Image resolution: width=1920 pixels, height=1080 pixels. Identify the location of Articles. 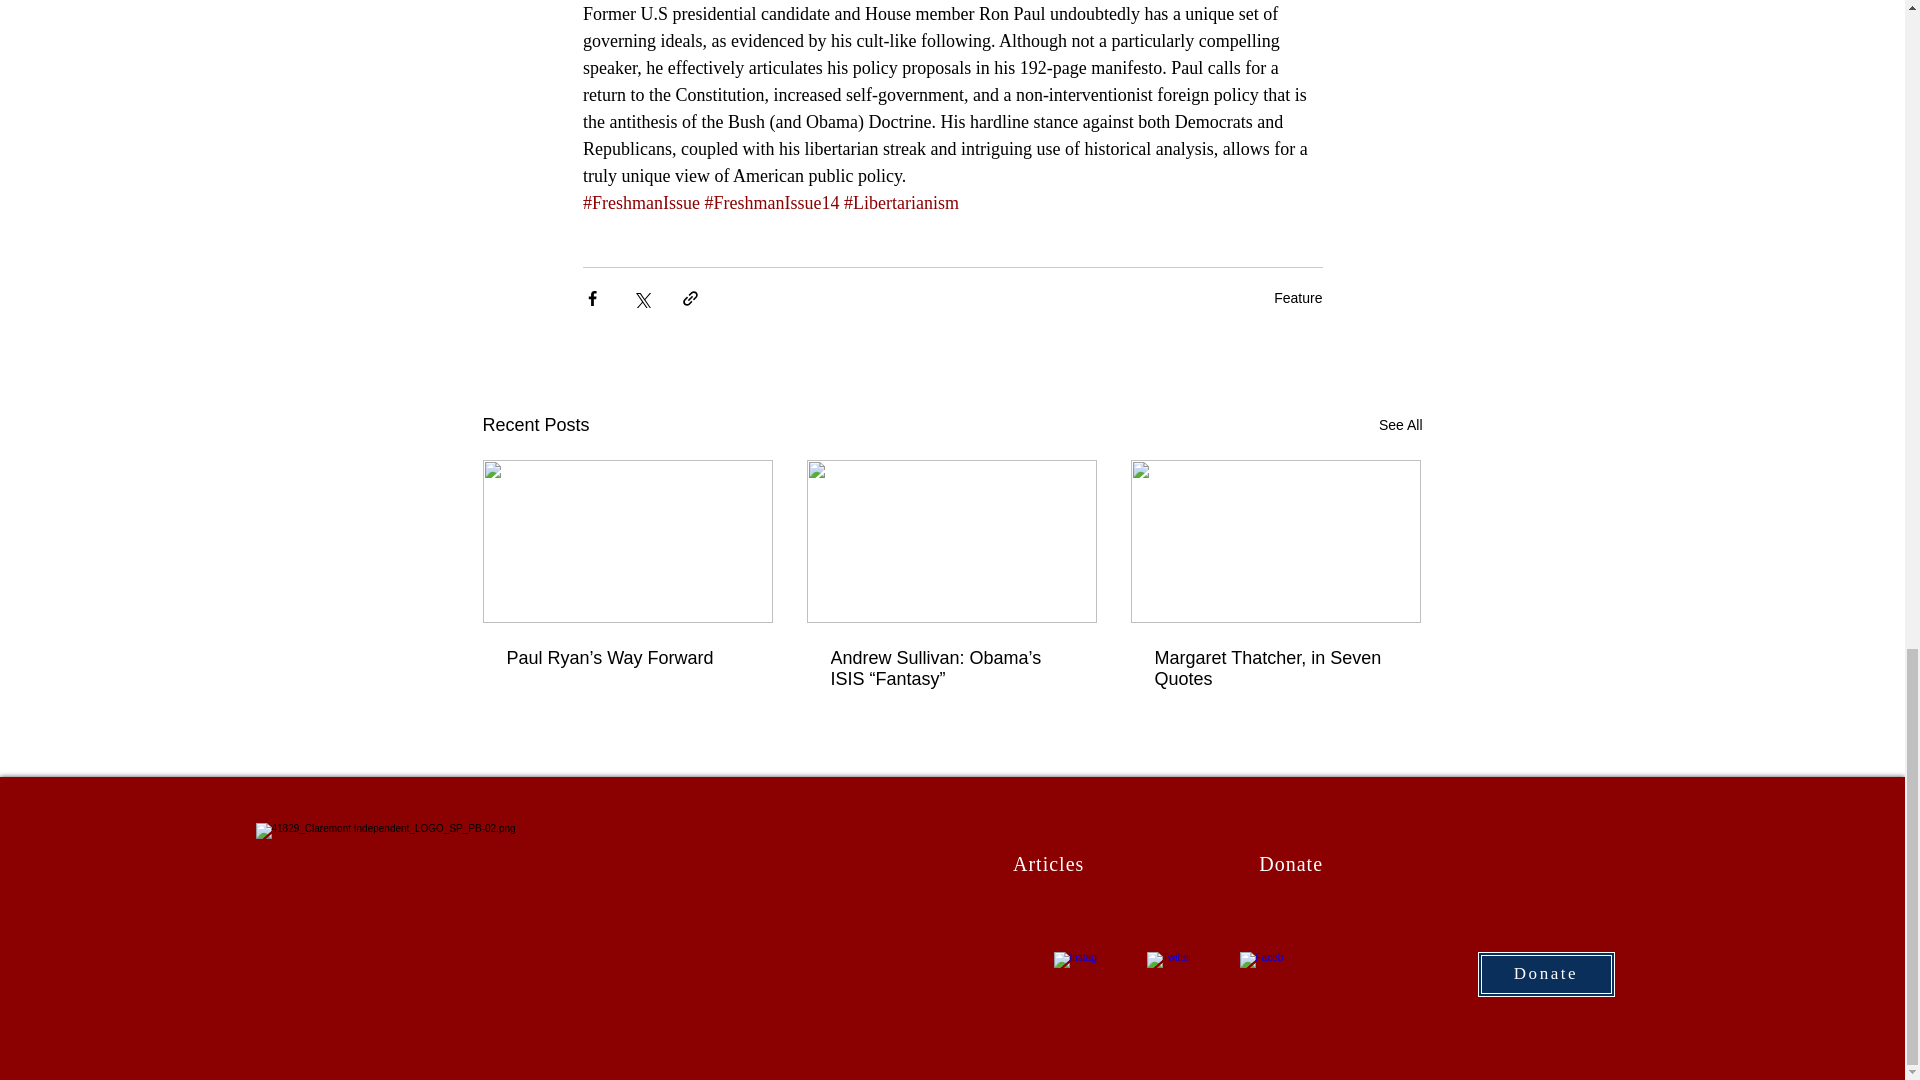
(1048, 863).